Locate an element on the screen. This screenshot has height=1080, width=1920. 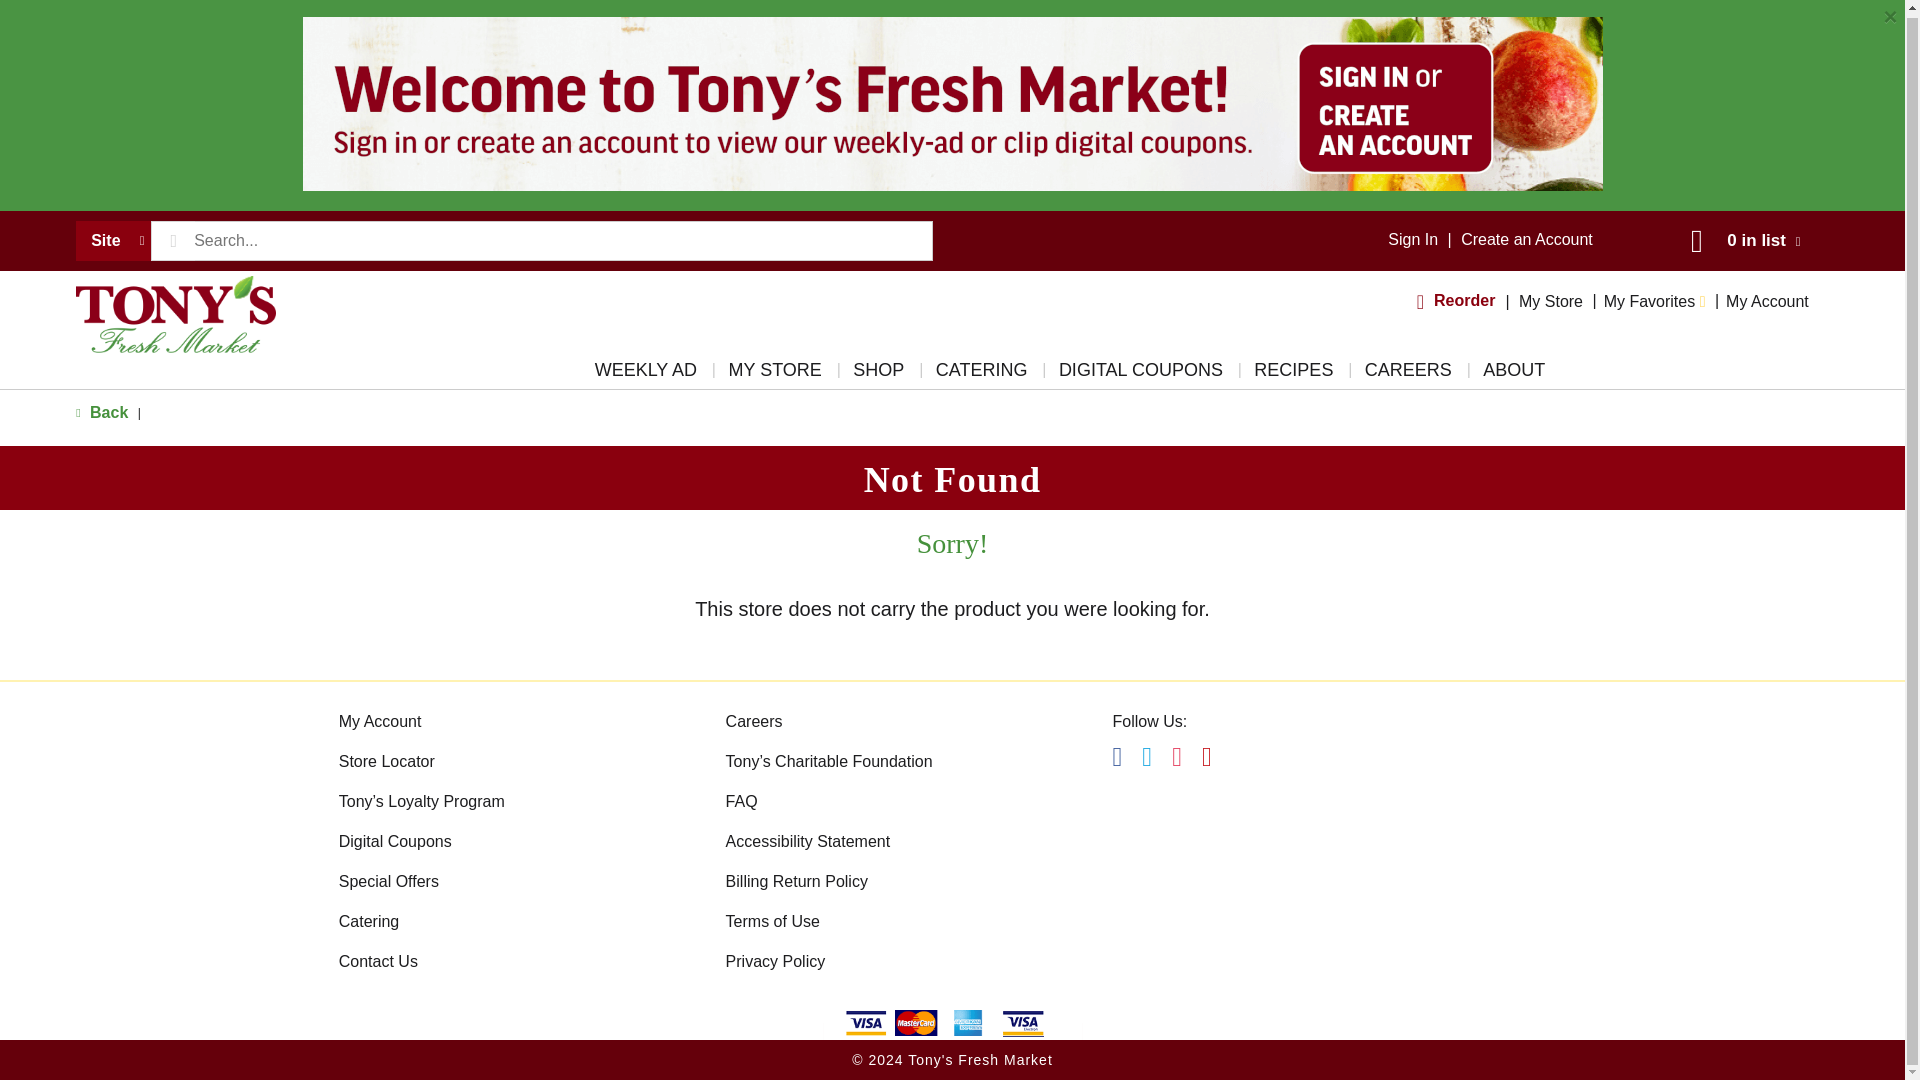
Sign In is located at coordinates (1413, 240).